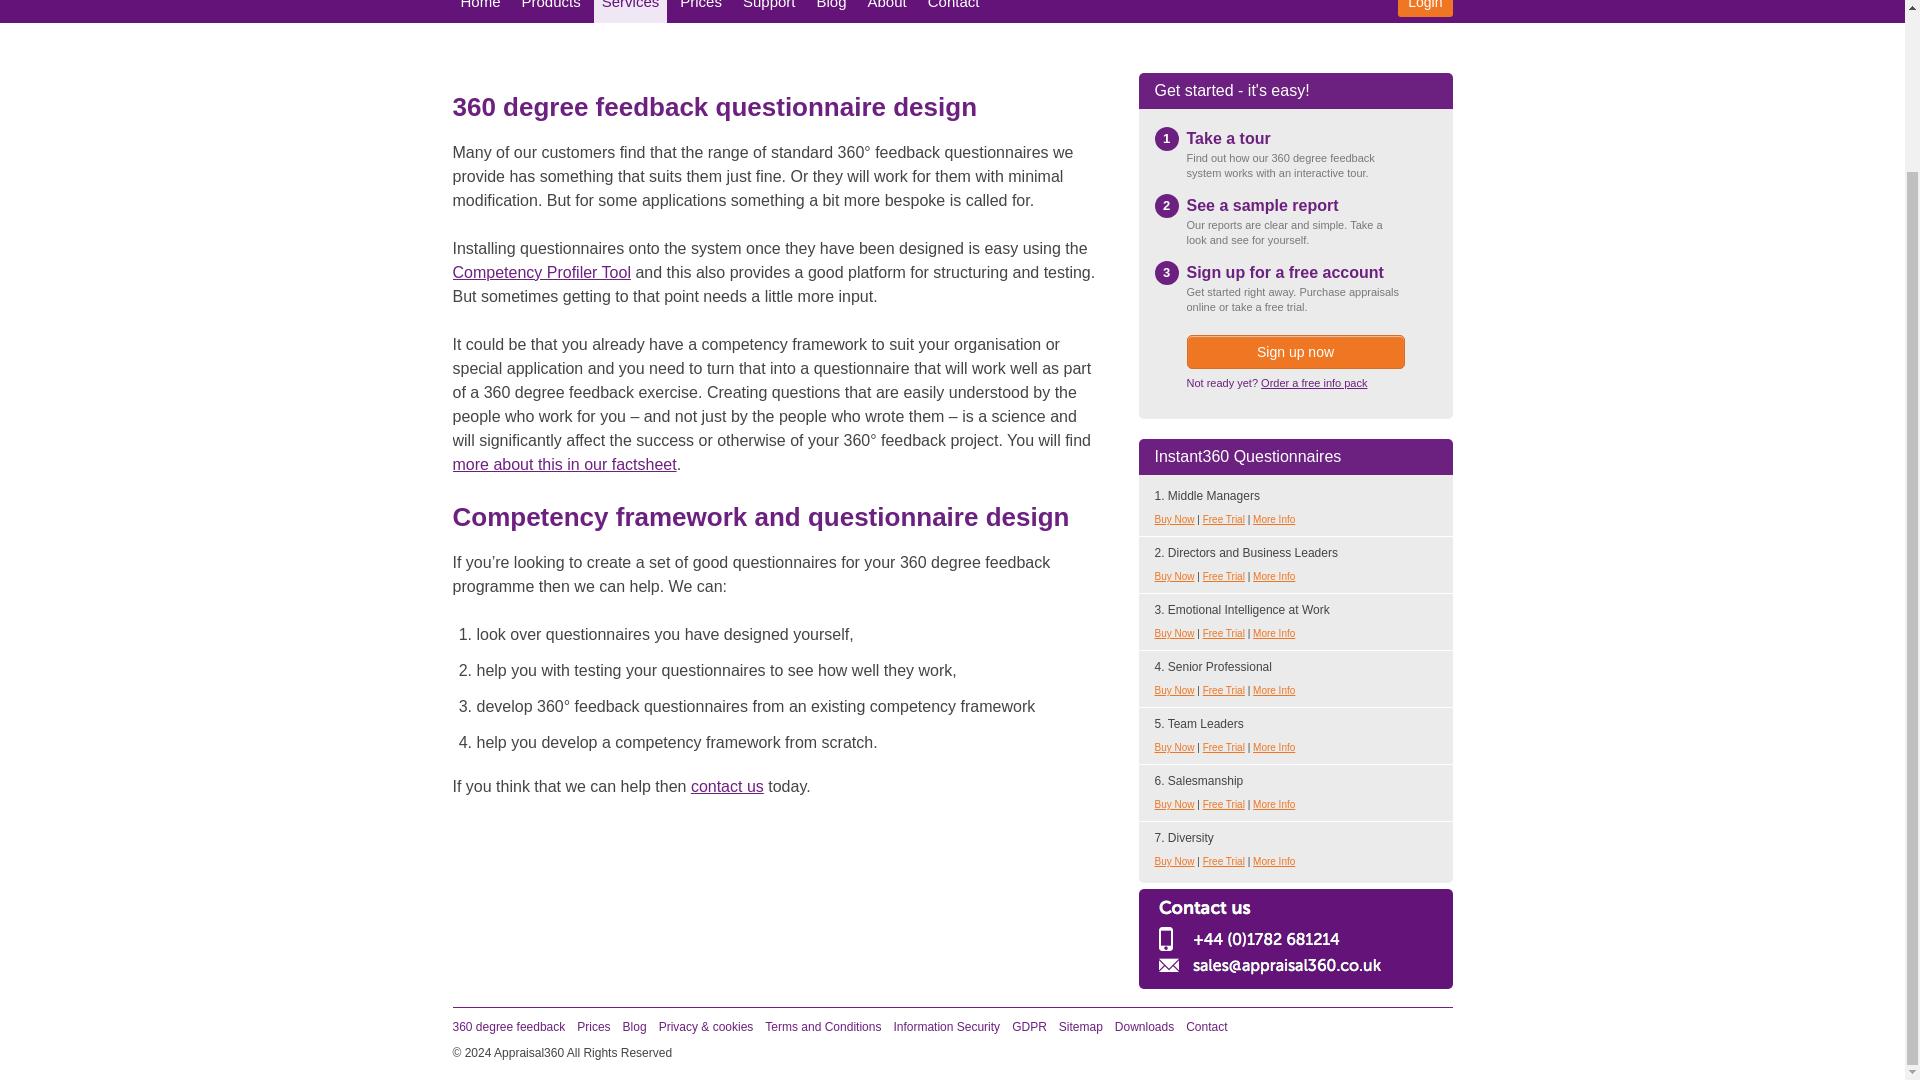 The image size is (1920, 1080). What do you see at coordinates (508, 1026) in the screenshot?
I see `360 degree feedback home` at bounding box center [508, 1026].